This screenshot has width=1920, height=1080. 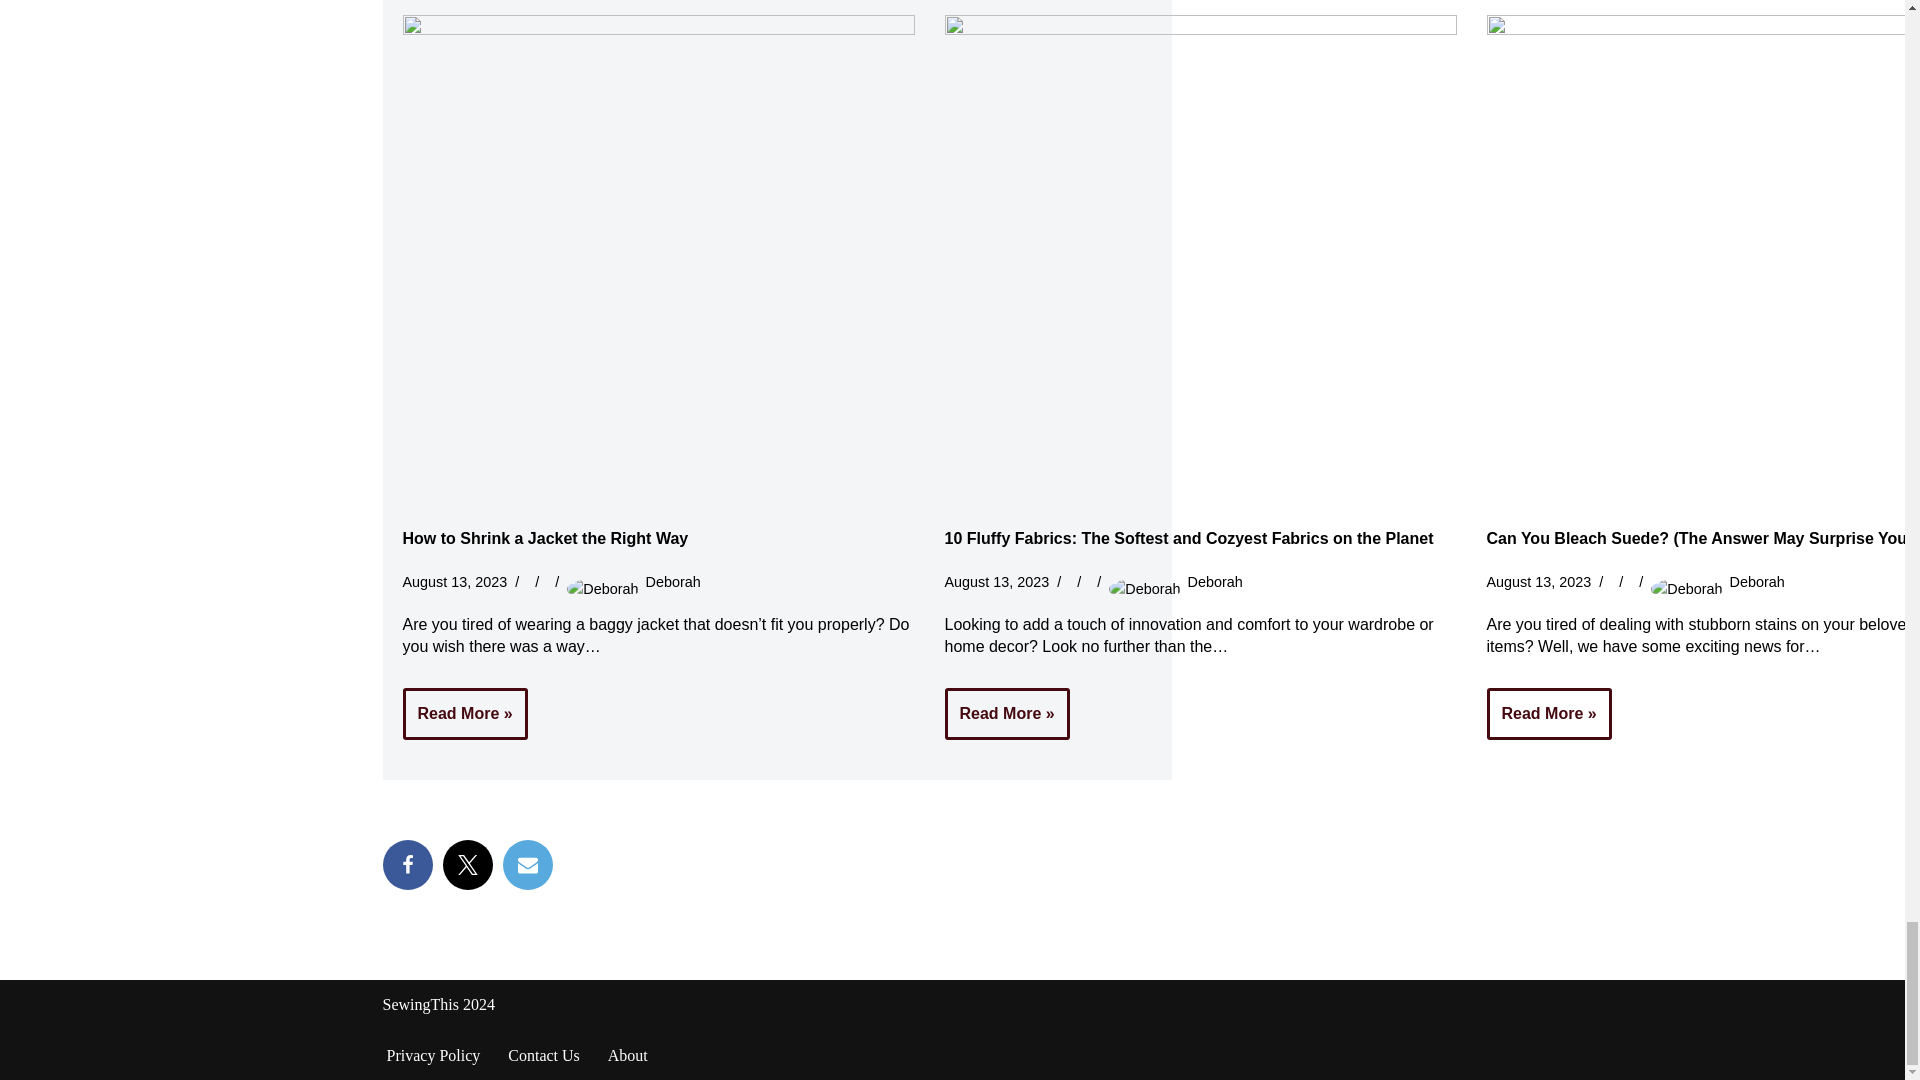 I want to click on Facebook, so click(x=407, y=864).